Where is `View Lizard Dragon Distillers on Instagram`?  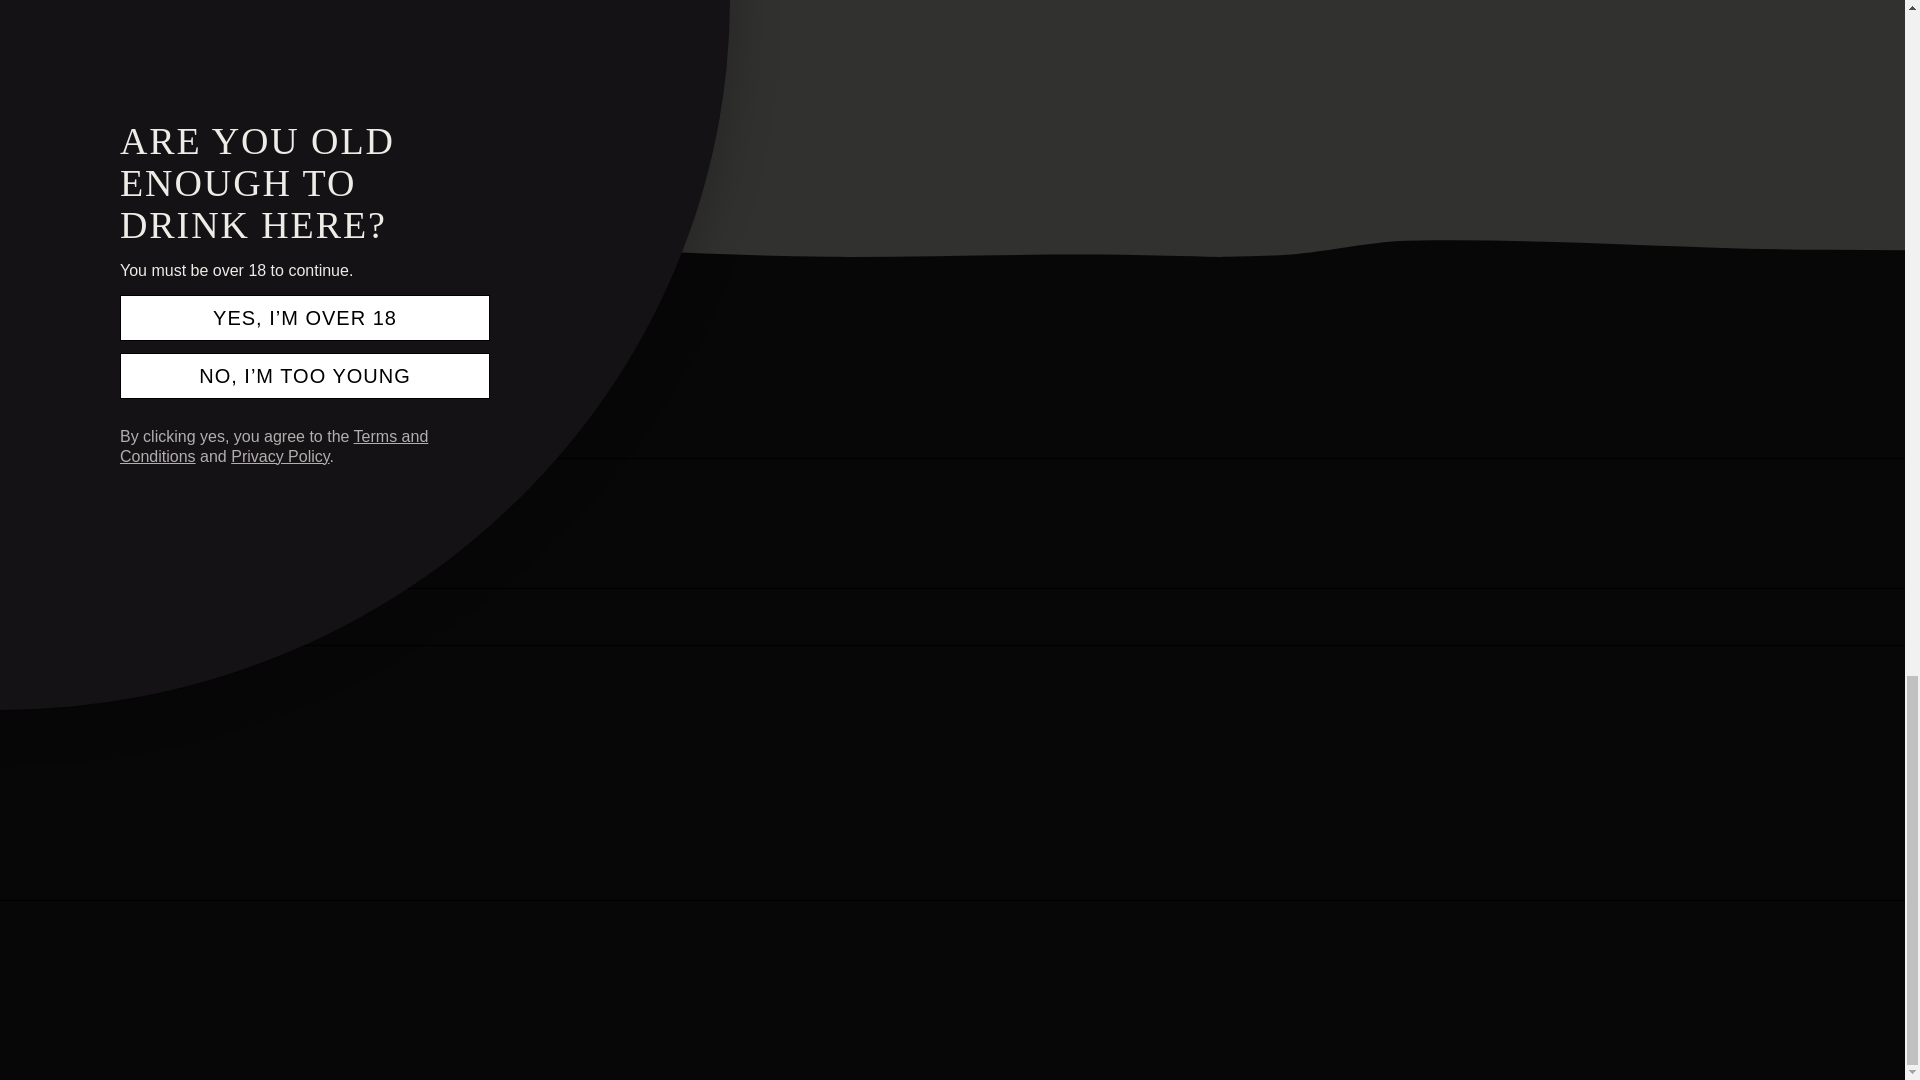
View Lizard Dragon Distillers on Instagram is located at coordinates (120, 523).